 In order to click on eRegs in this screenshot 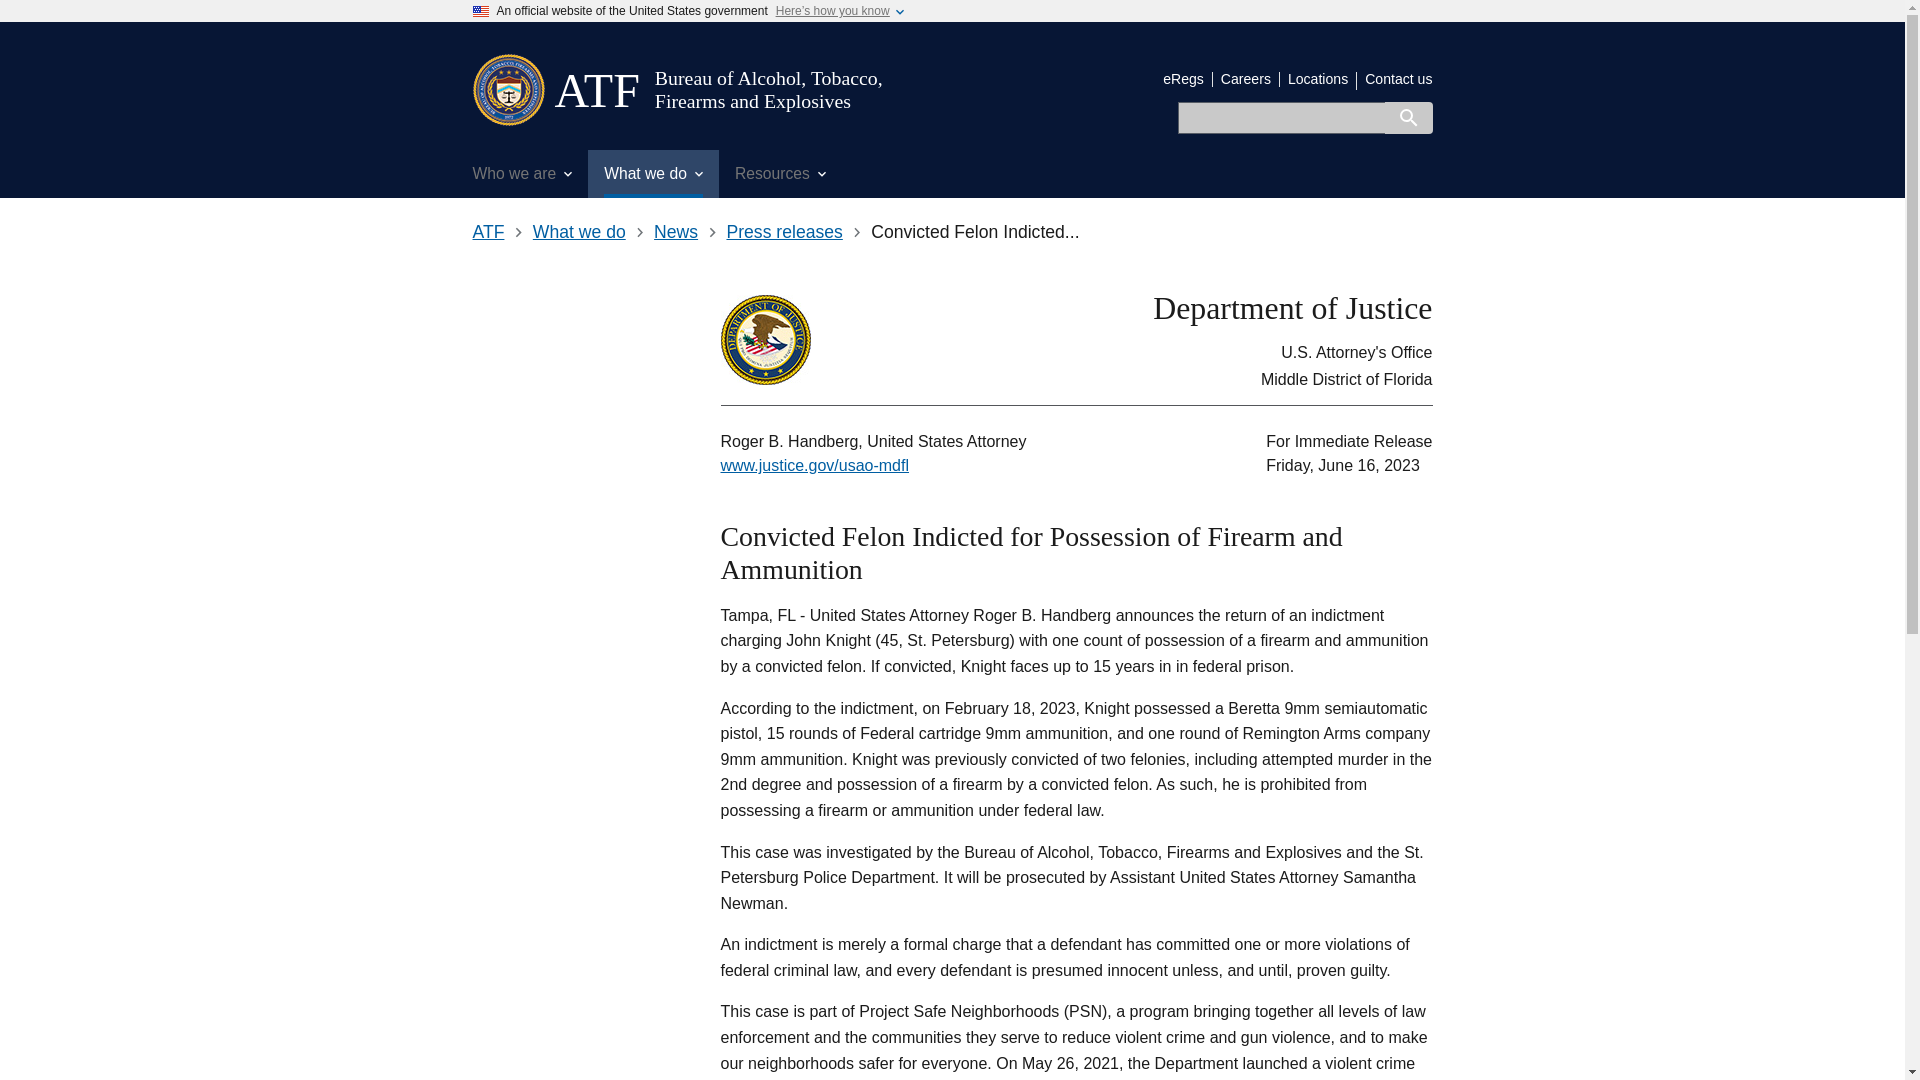, I will do `click(1183, 79)`.